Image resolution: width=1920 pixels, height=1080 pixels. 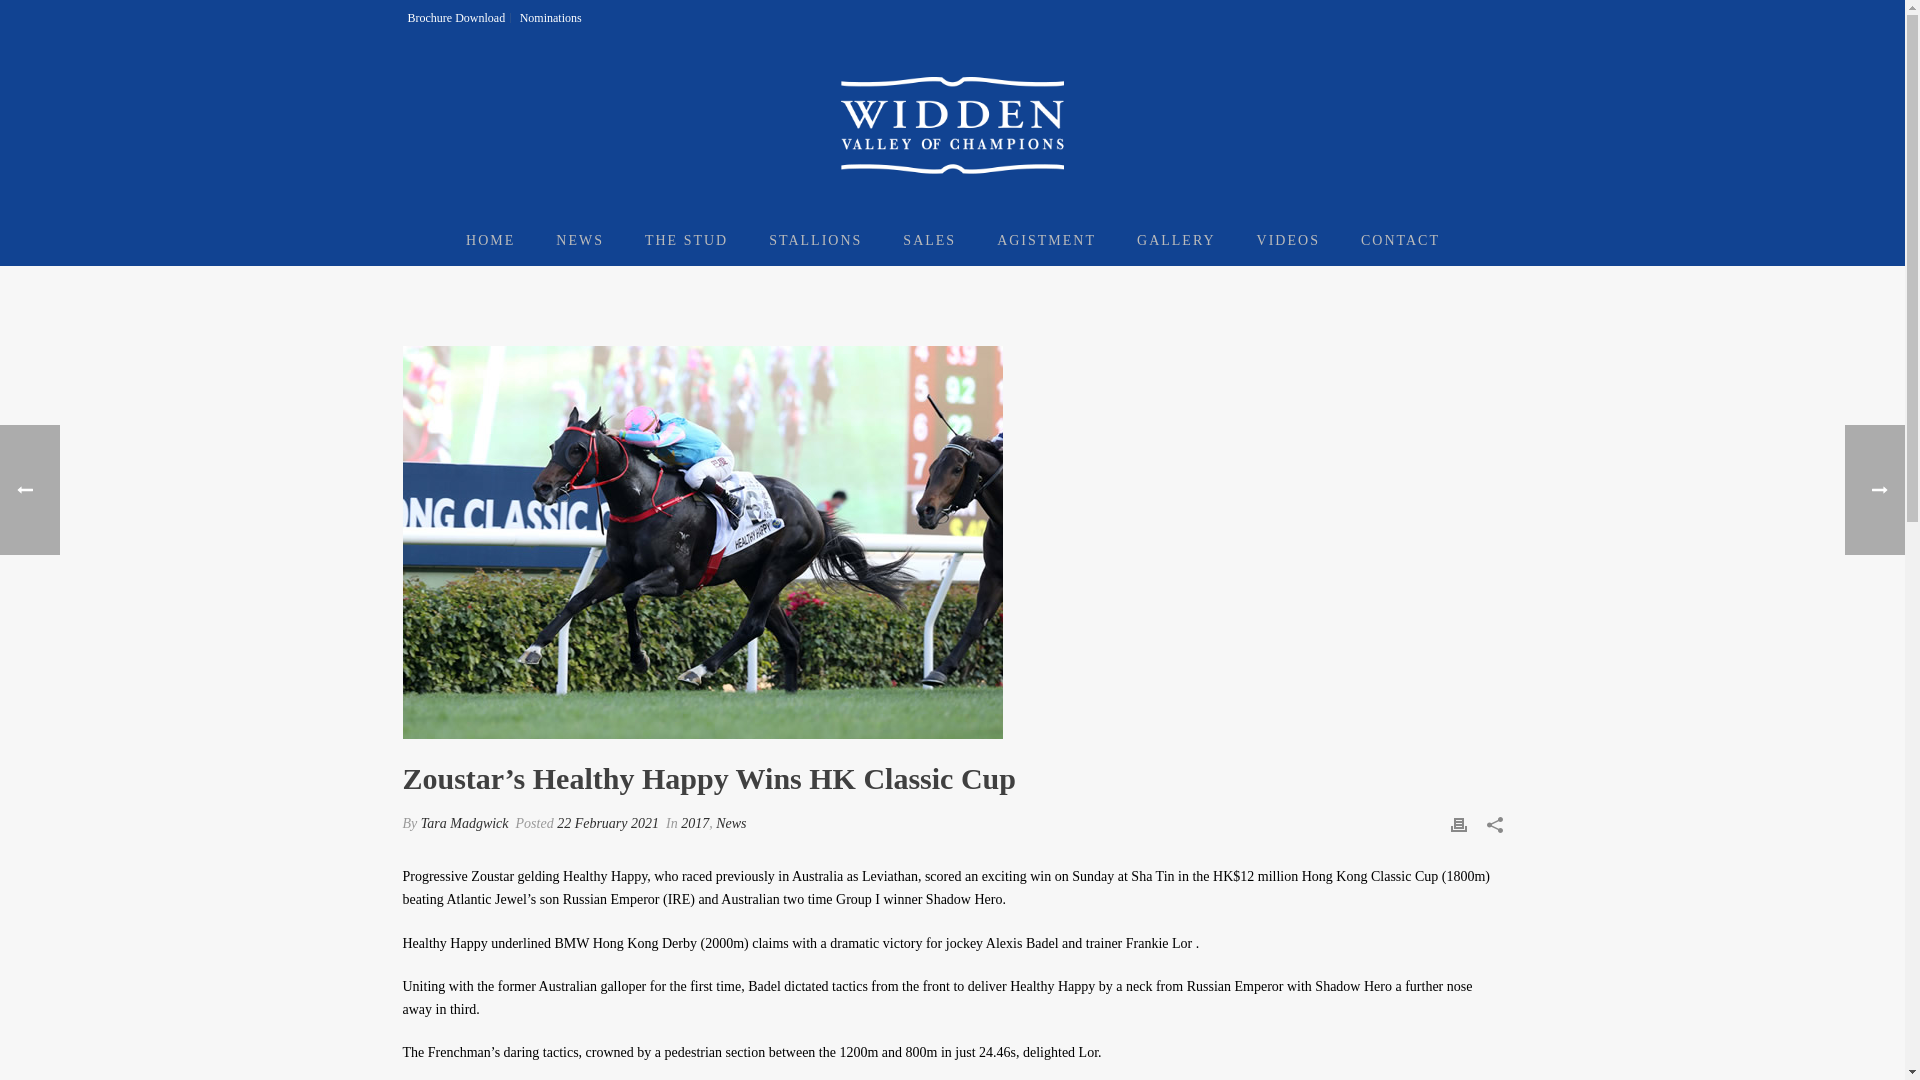 I want to click on Brochure Download, so click(x=456, y=17).